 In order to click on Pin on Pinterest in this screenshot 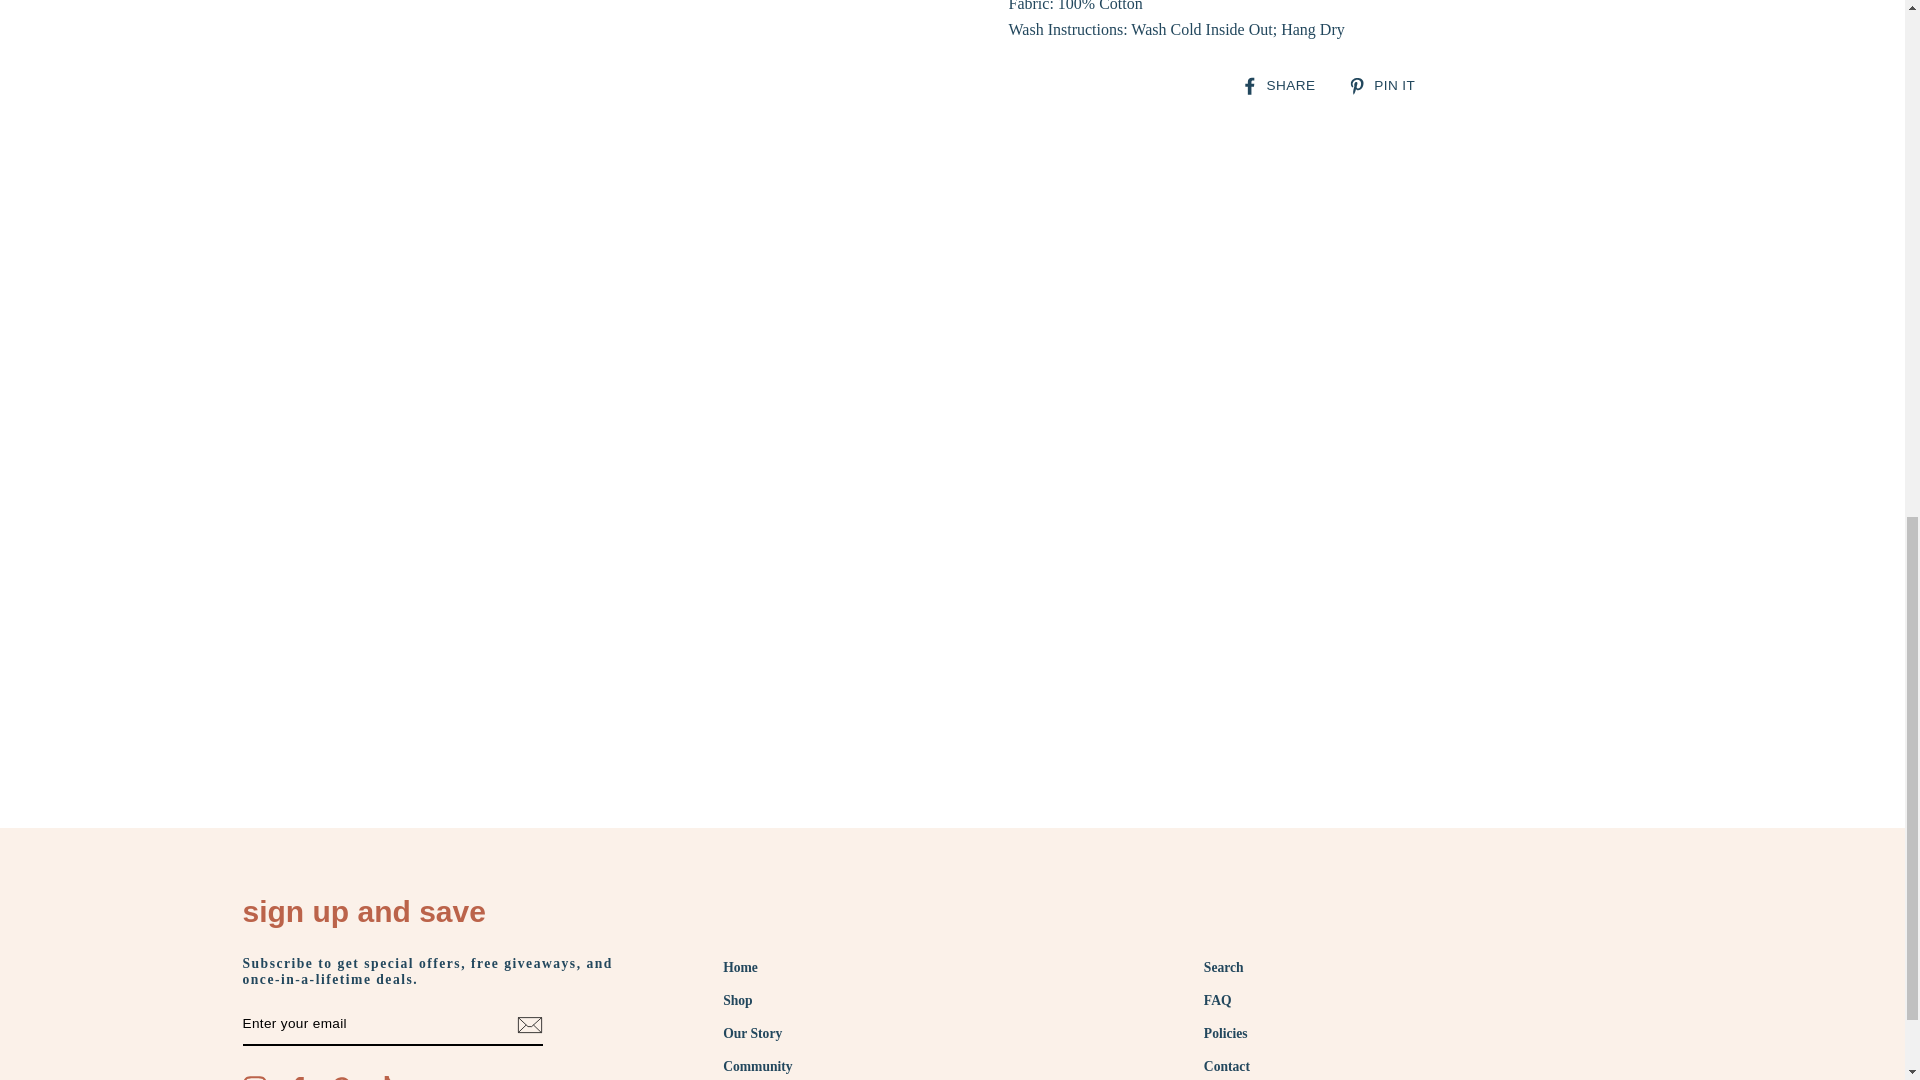, I will do `click(1388, 85)`.